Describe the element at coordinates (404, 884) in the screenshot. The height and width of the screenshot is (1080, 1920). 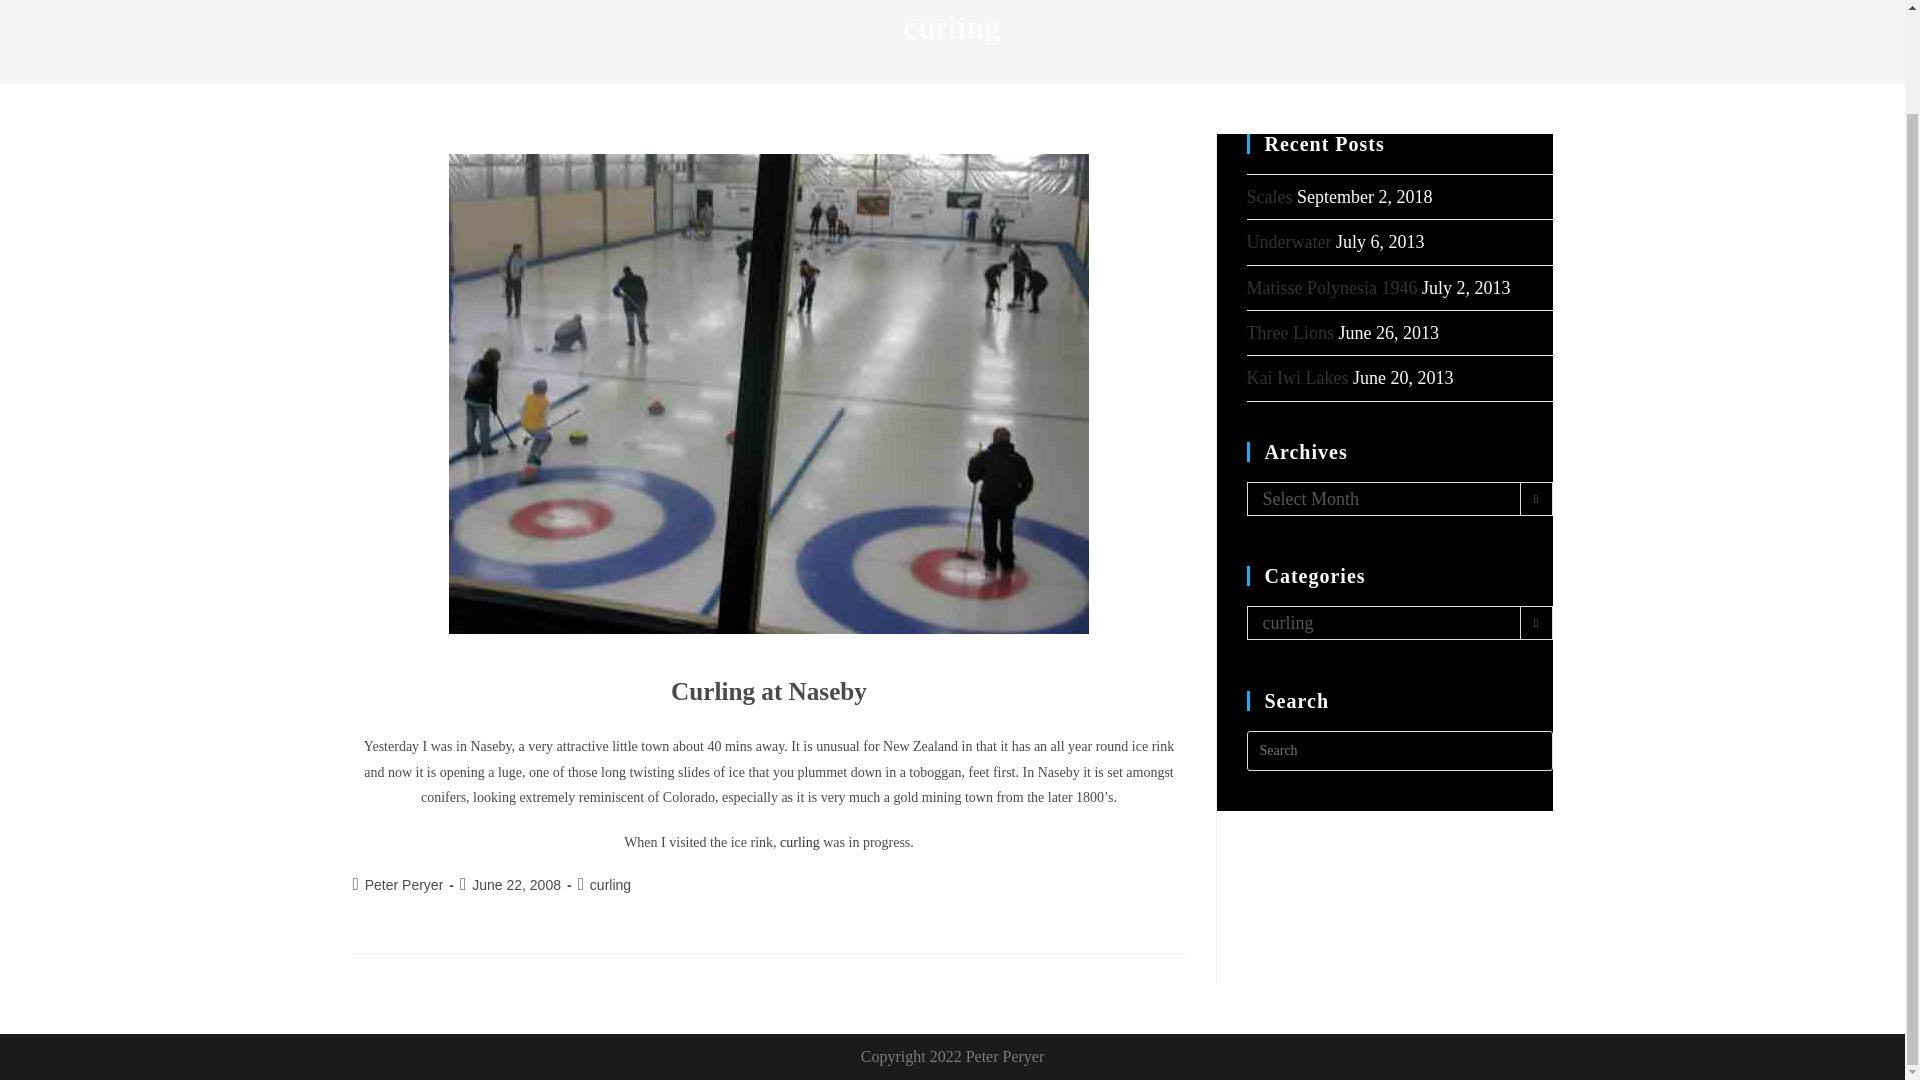
I see `Peter Peryer` at that location.